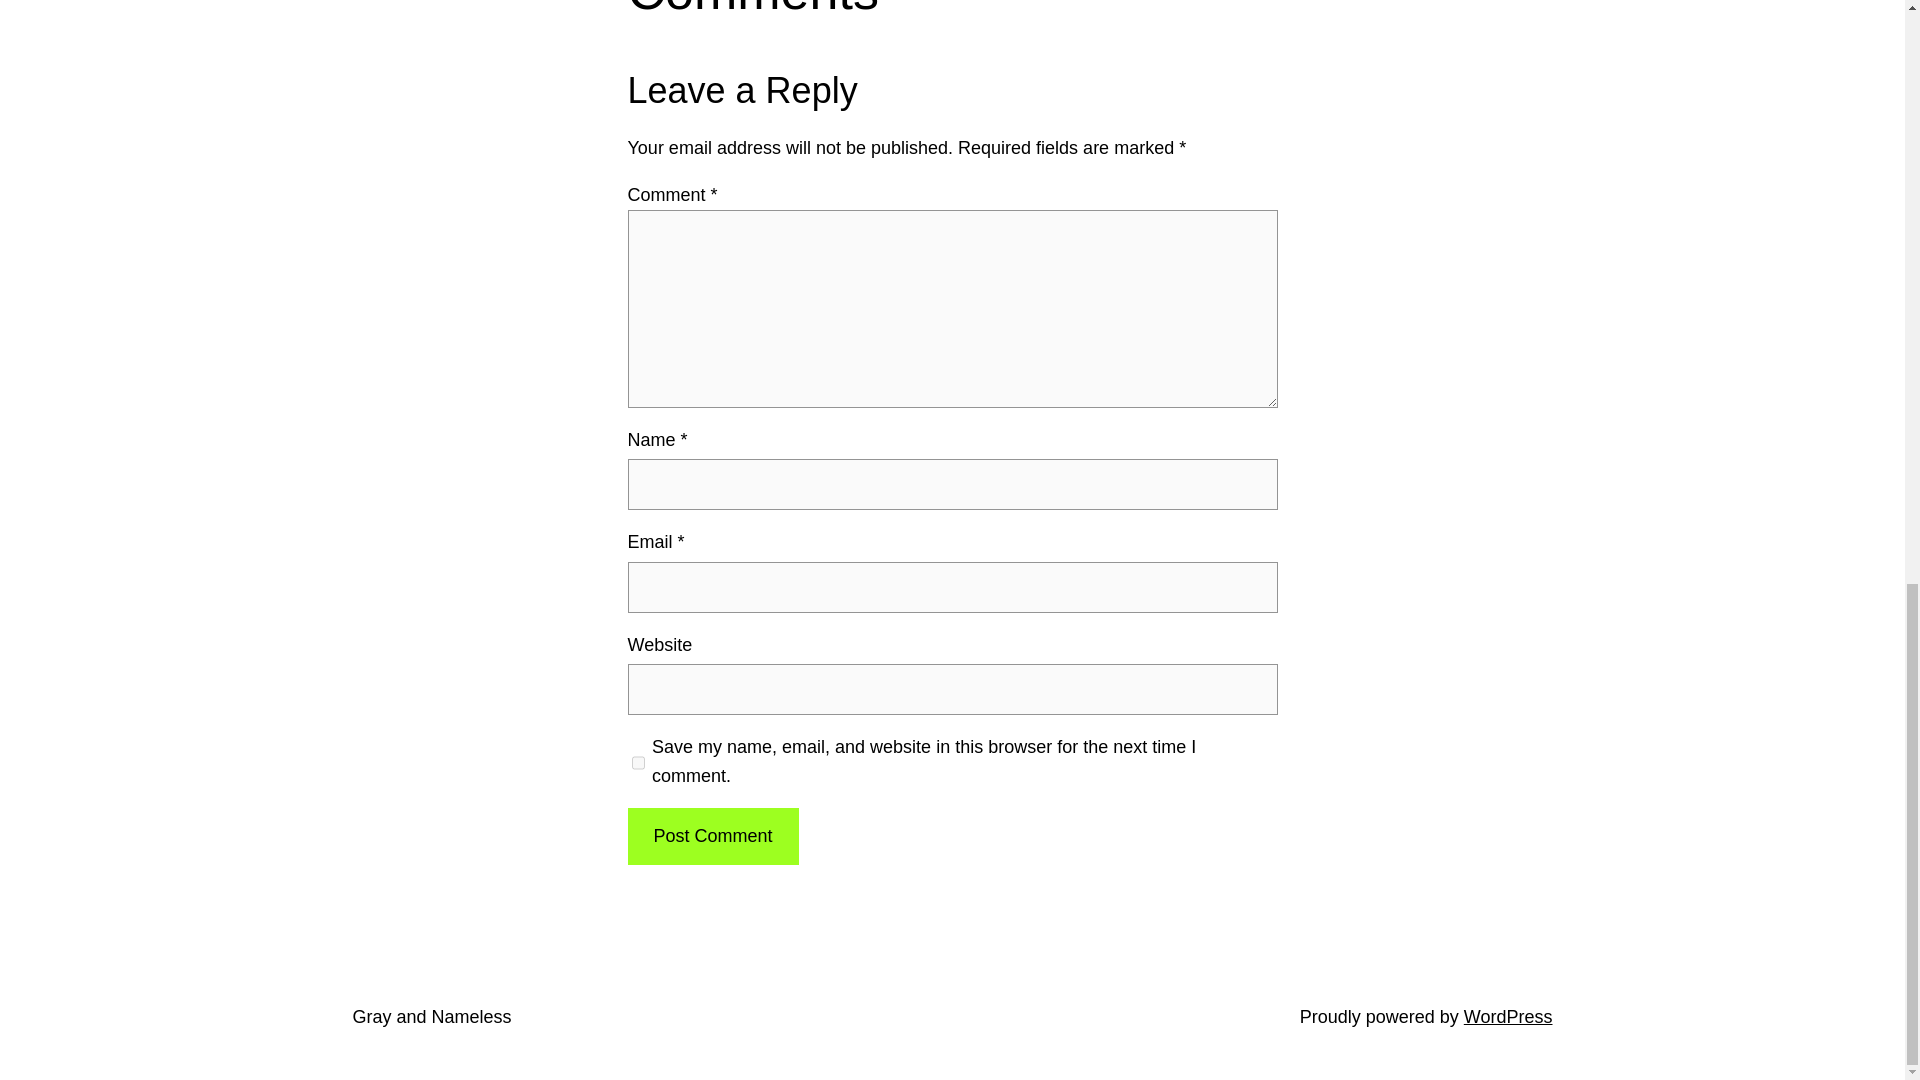 The image size is (1920, 1080). Describe the element at coordinates (1508, 1016) in the screenshot. I see `WordPress` at that location.